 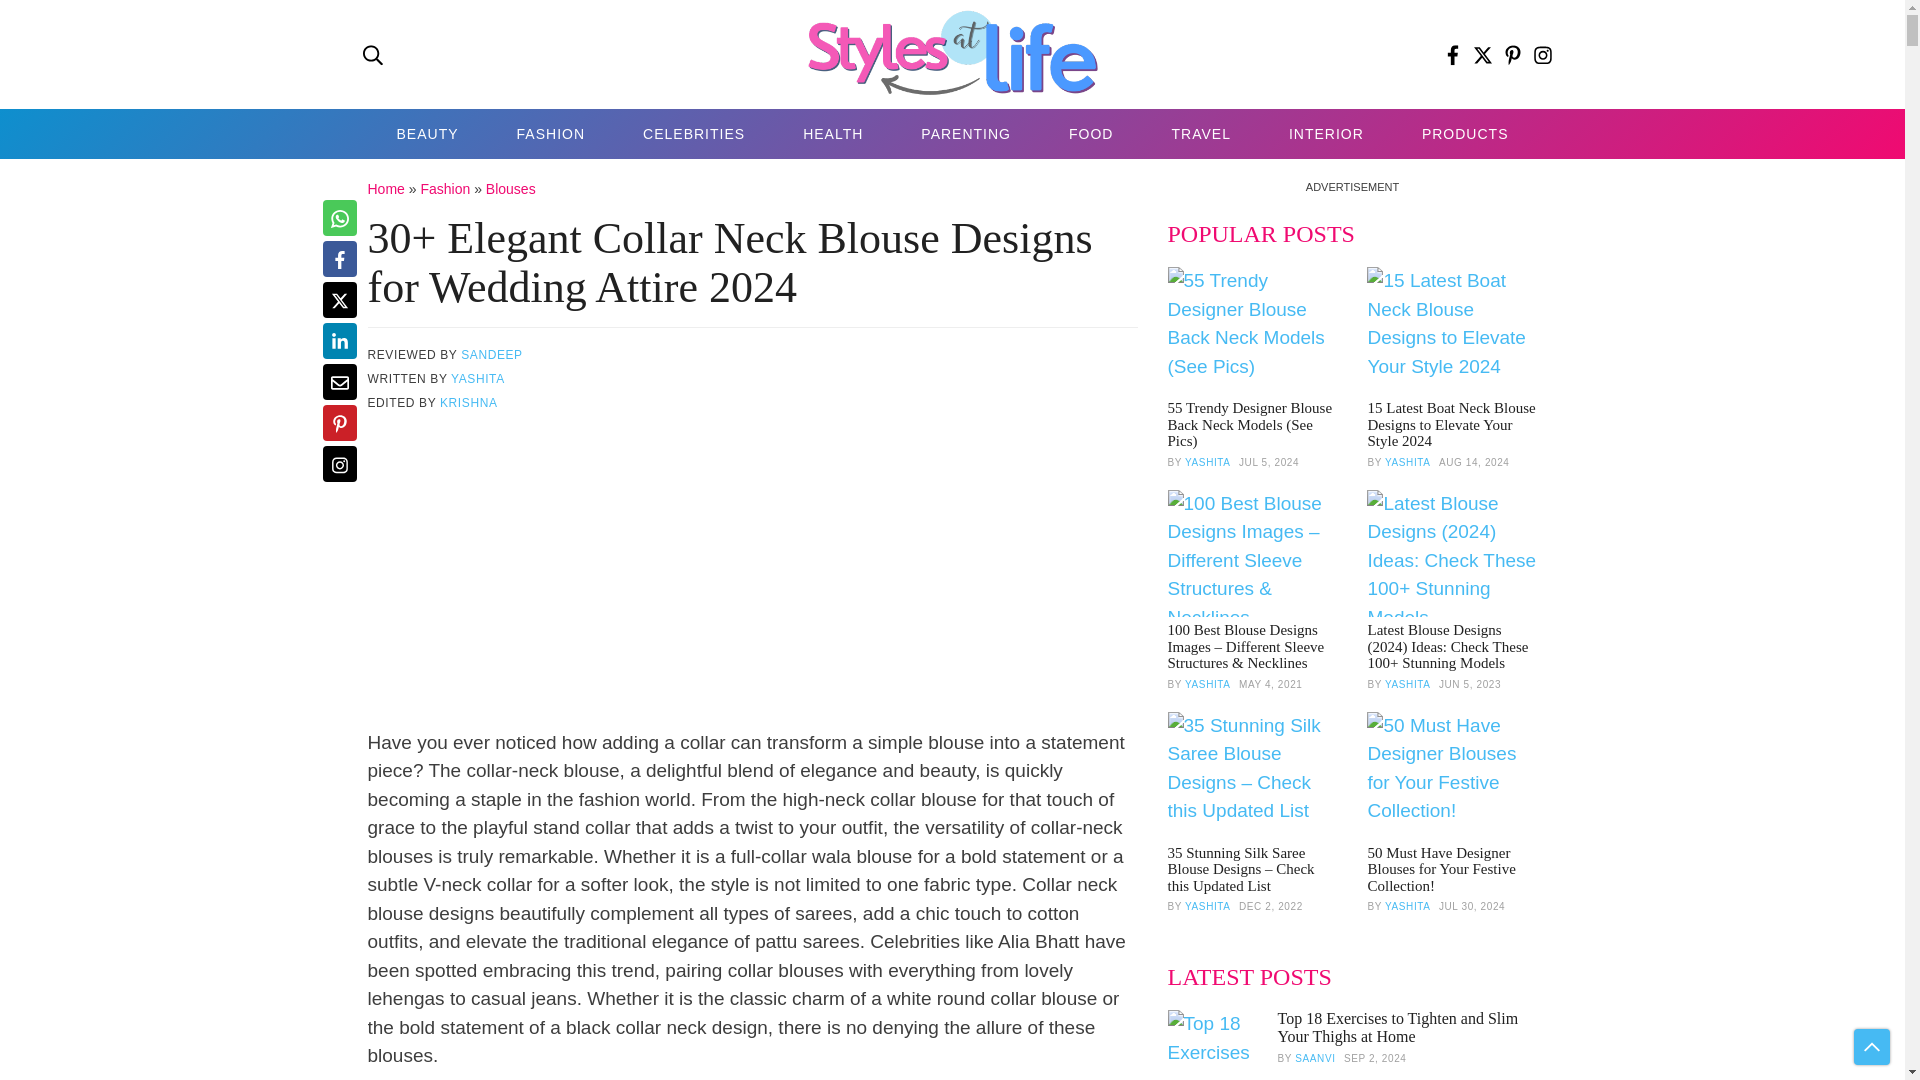 I want to click on Fashion, so click(x=445, y=188).